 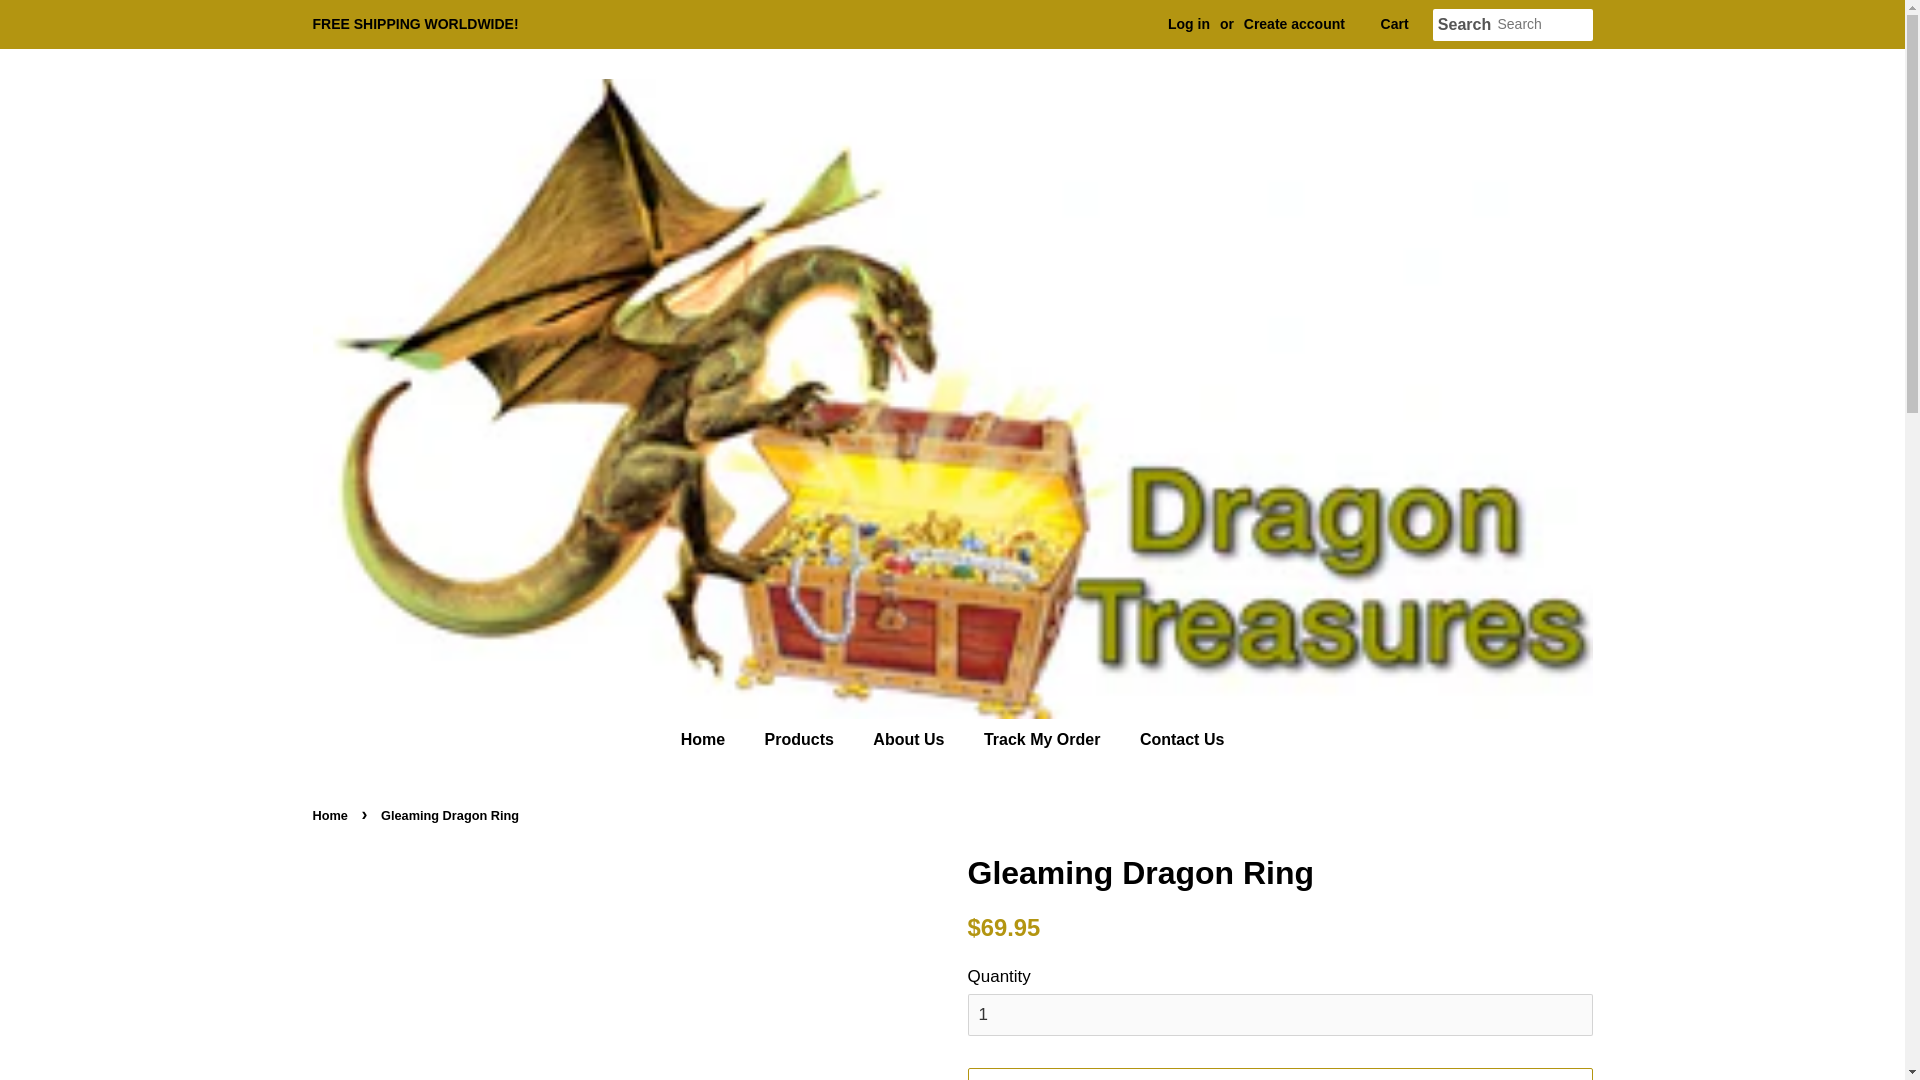 I want to click on 1, so click(x=1280, y=1014).